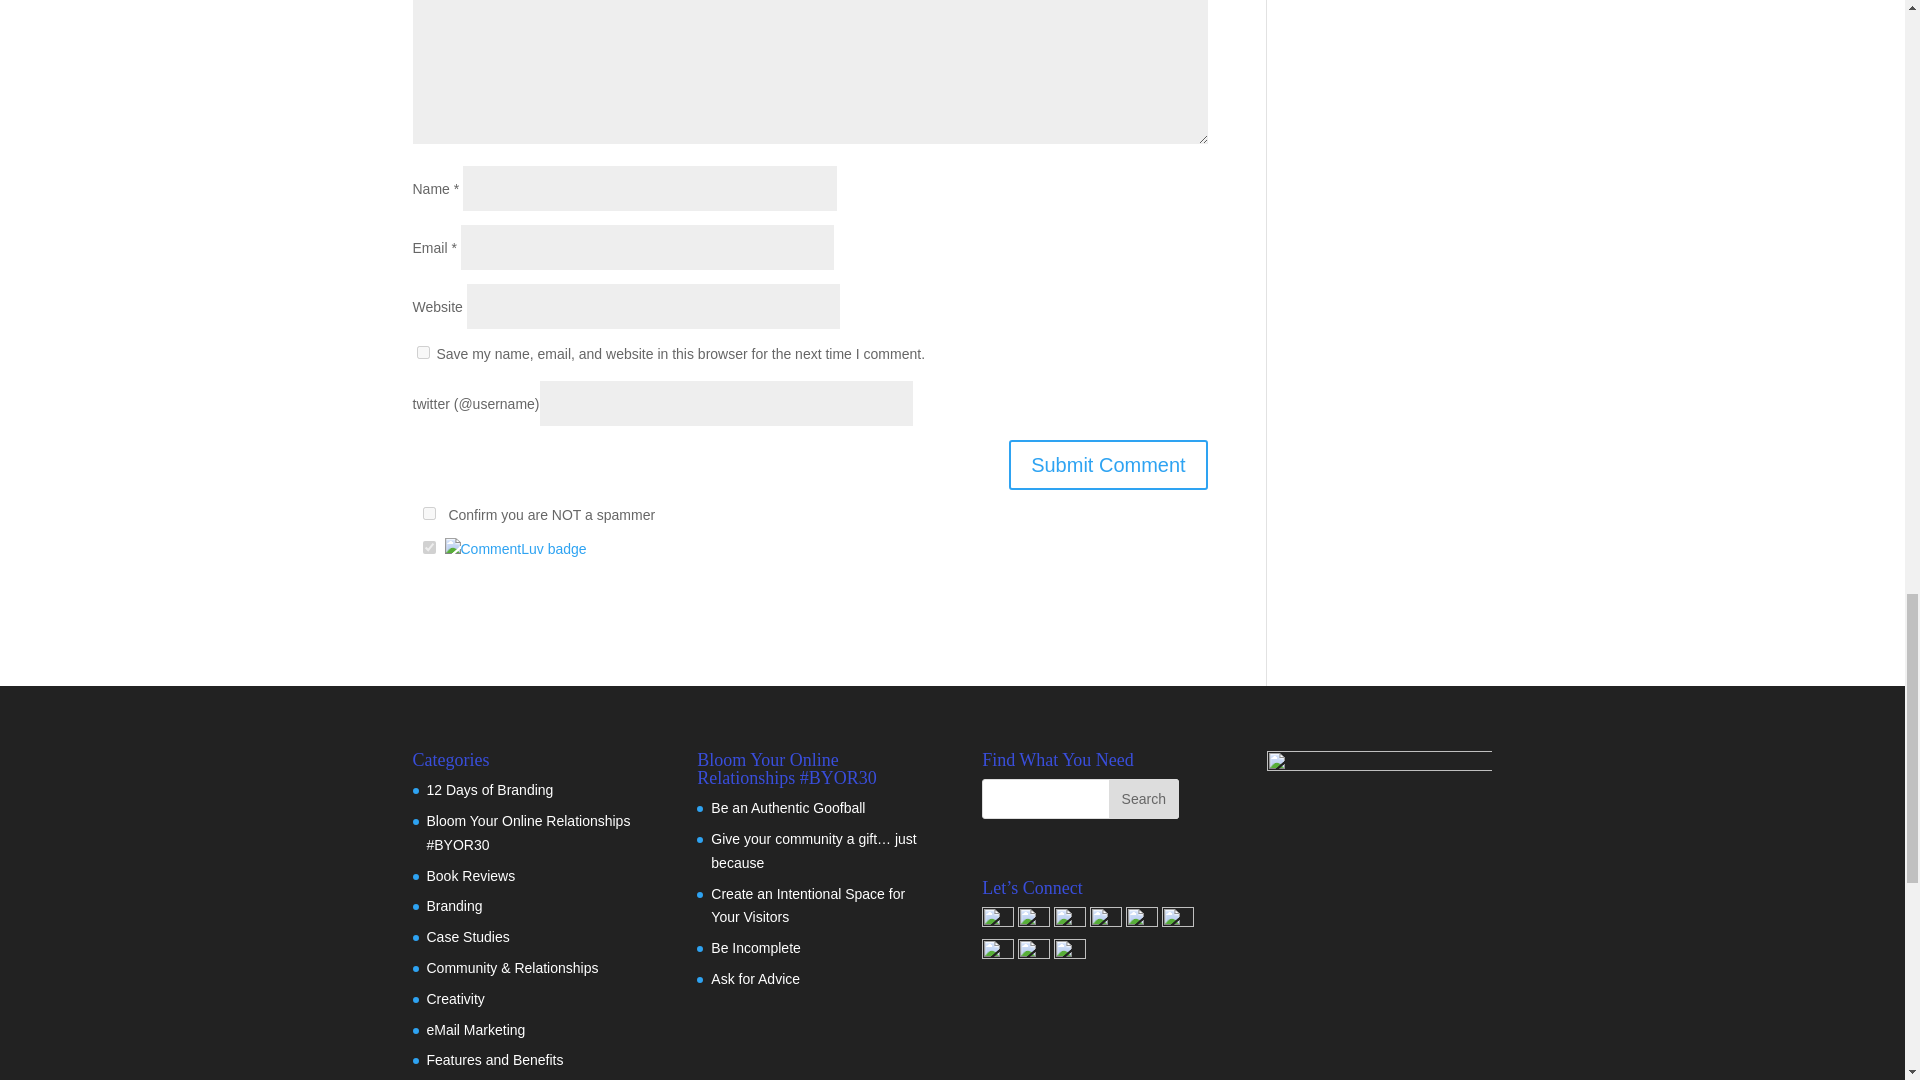  What do you see at coordinates (489, 790) in the screenshot?
I see `12 Days of Branding` at bounding box center [489, 790].